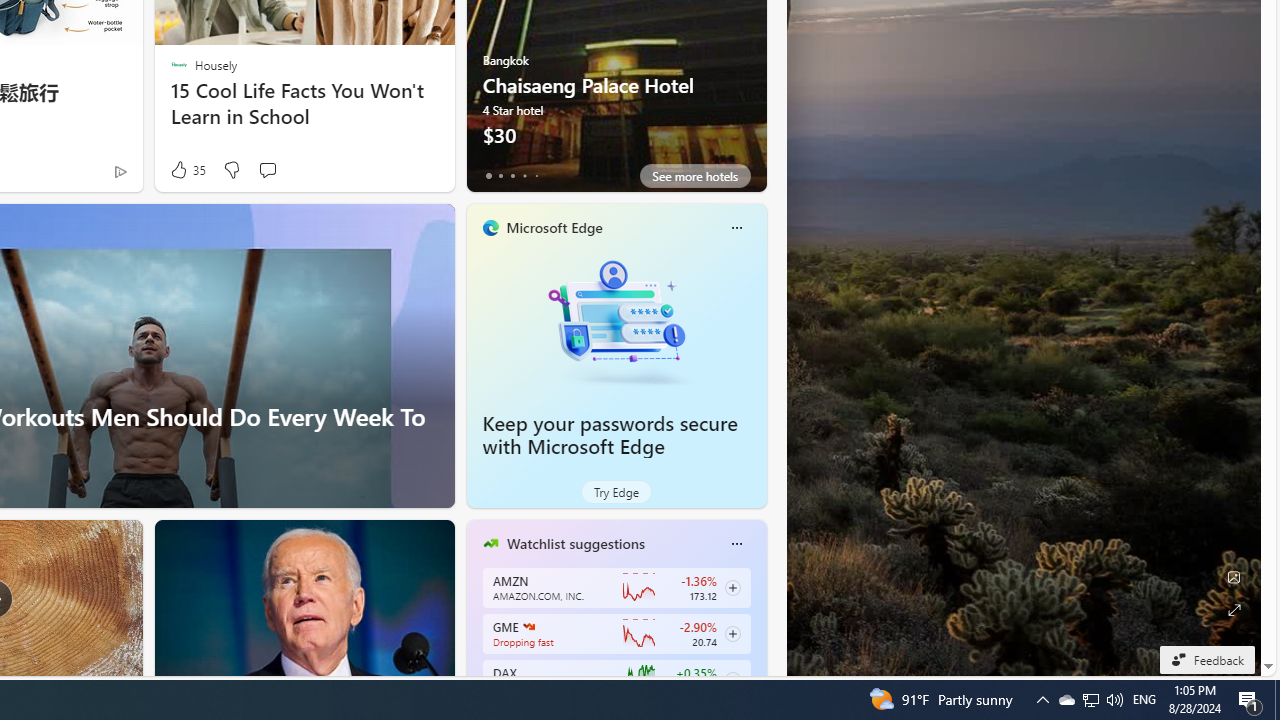 The height and width of the screenshot is (720, 1280). Describe the element at coordinates (610, 435) in the screenshot. I see `Keep your passwords secure with Microsoft Edge` at that location.